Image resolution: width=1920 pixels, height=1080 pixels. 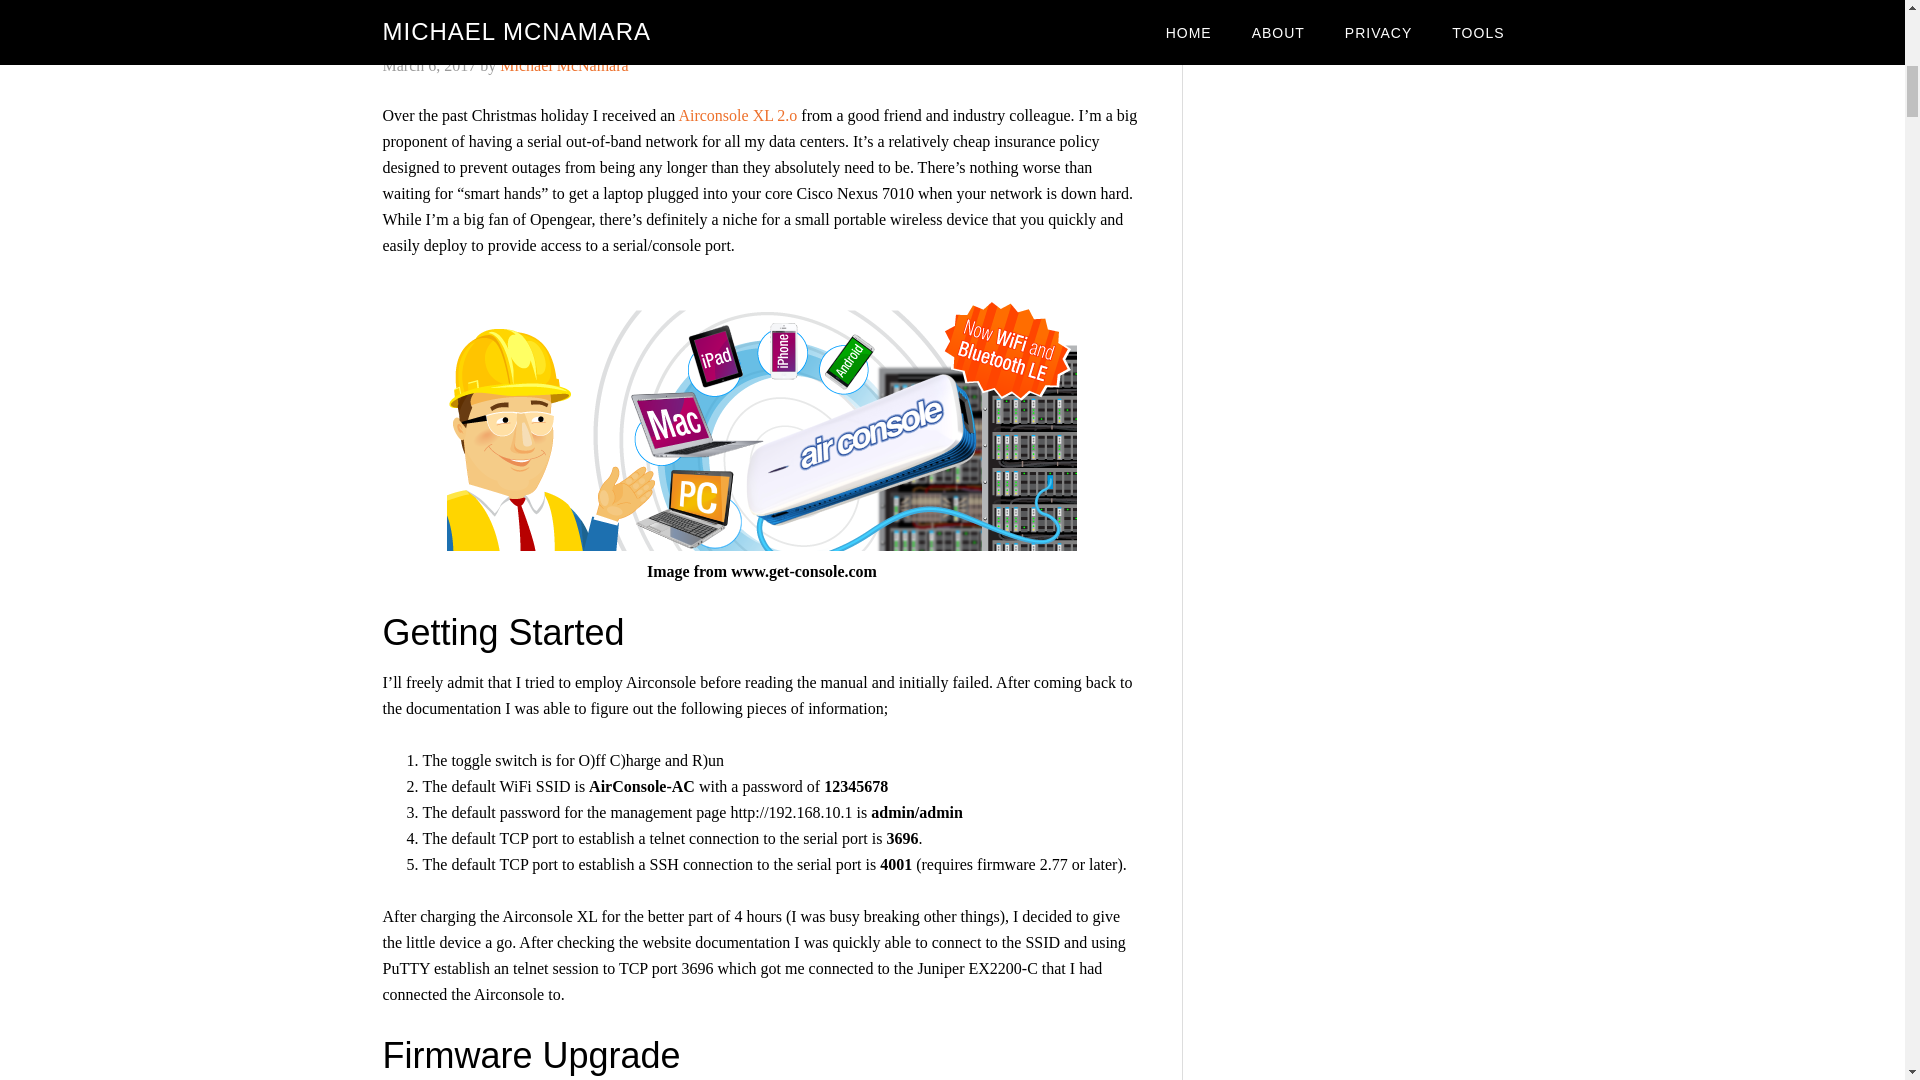 I want to click on Airconsole XL 2.o, so click(x=736, y=115).